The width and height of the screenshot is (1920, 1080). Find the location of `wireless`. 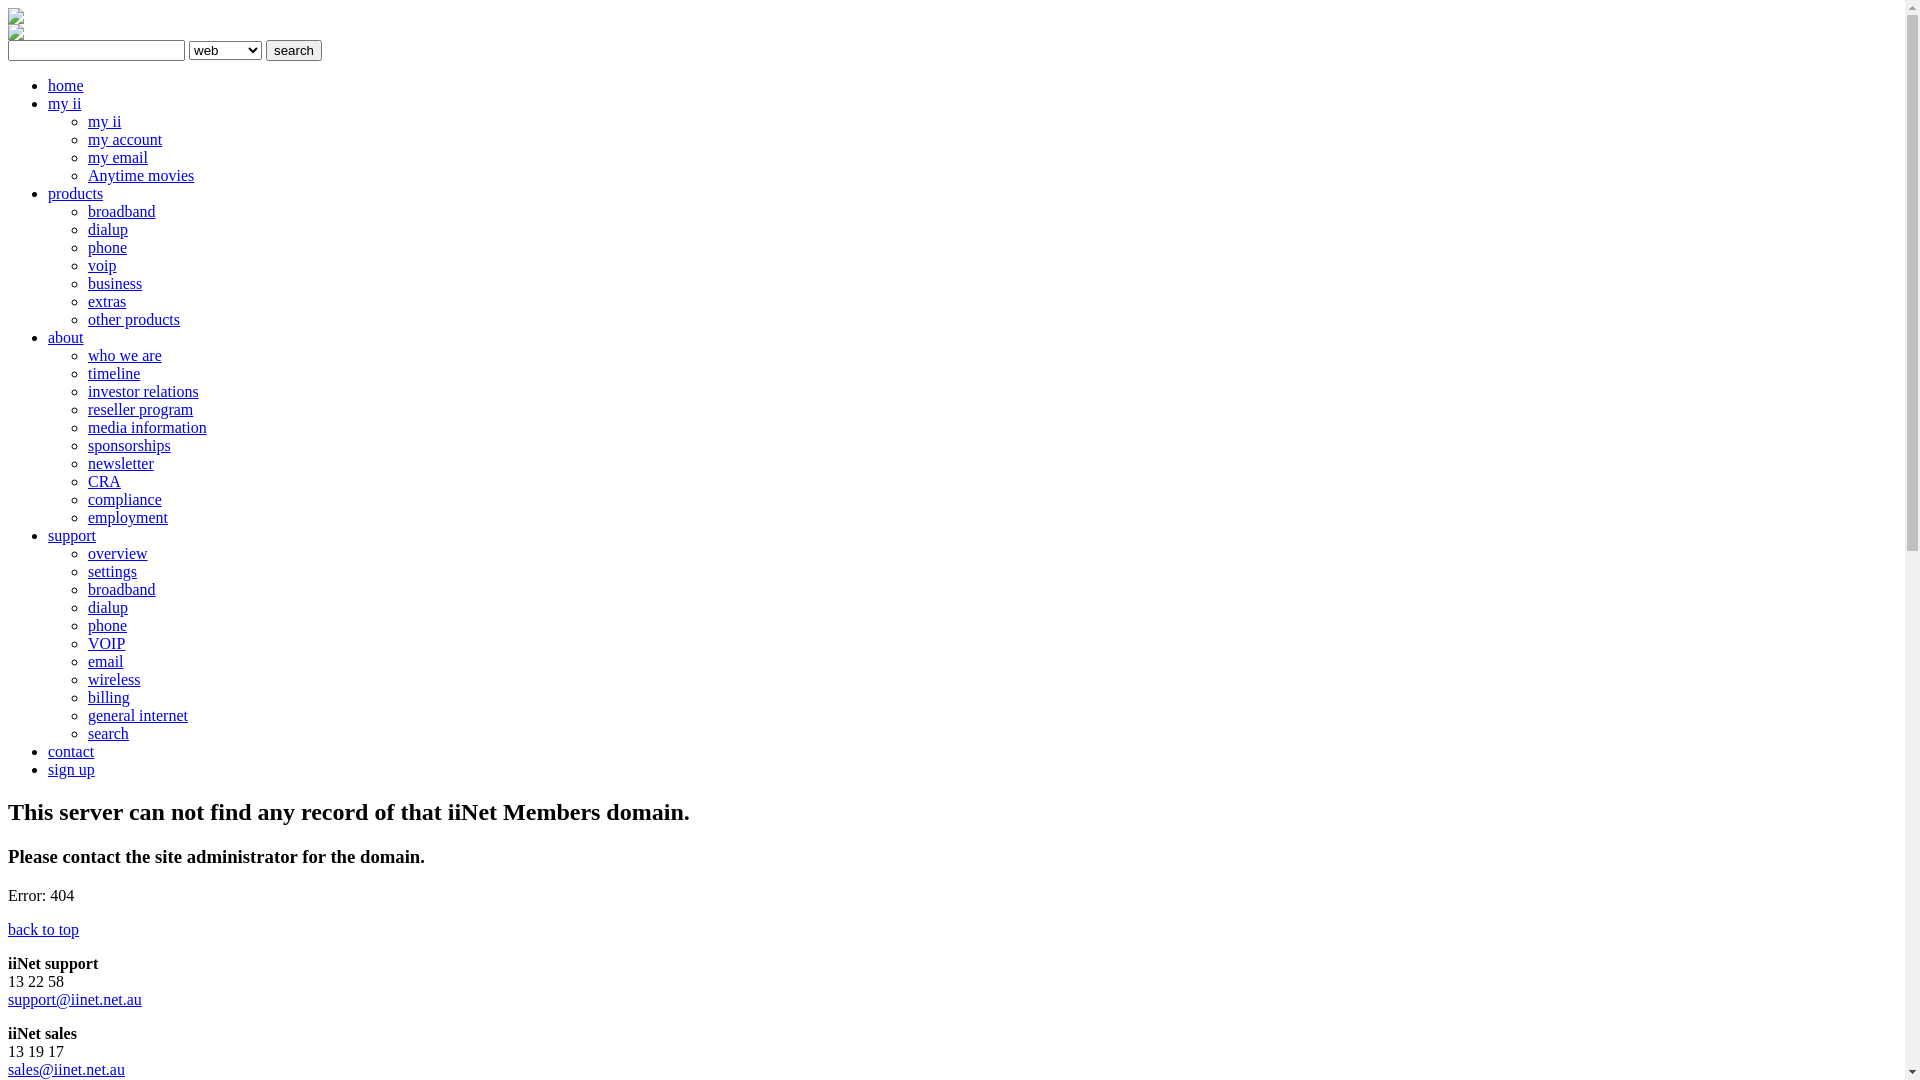

wireless is located at coordinates (114, 680).